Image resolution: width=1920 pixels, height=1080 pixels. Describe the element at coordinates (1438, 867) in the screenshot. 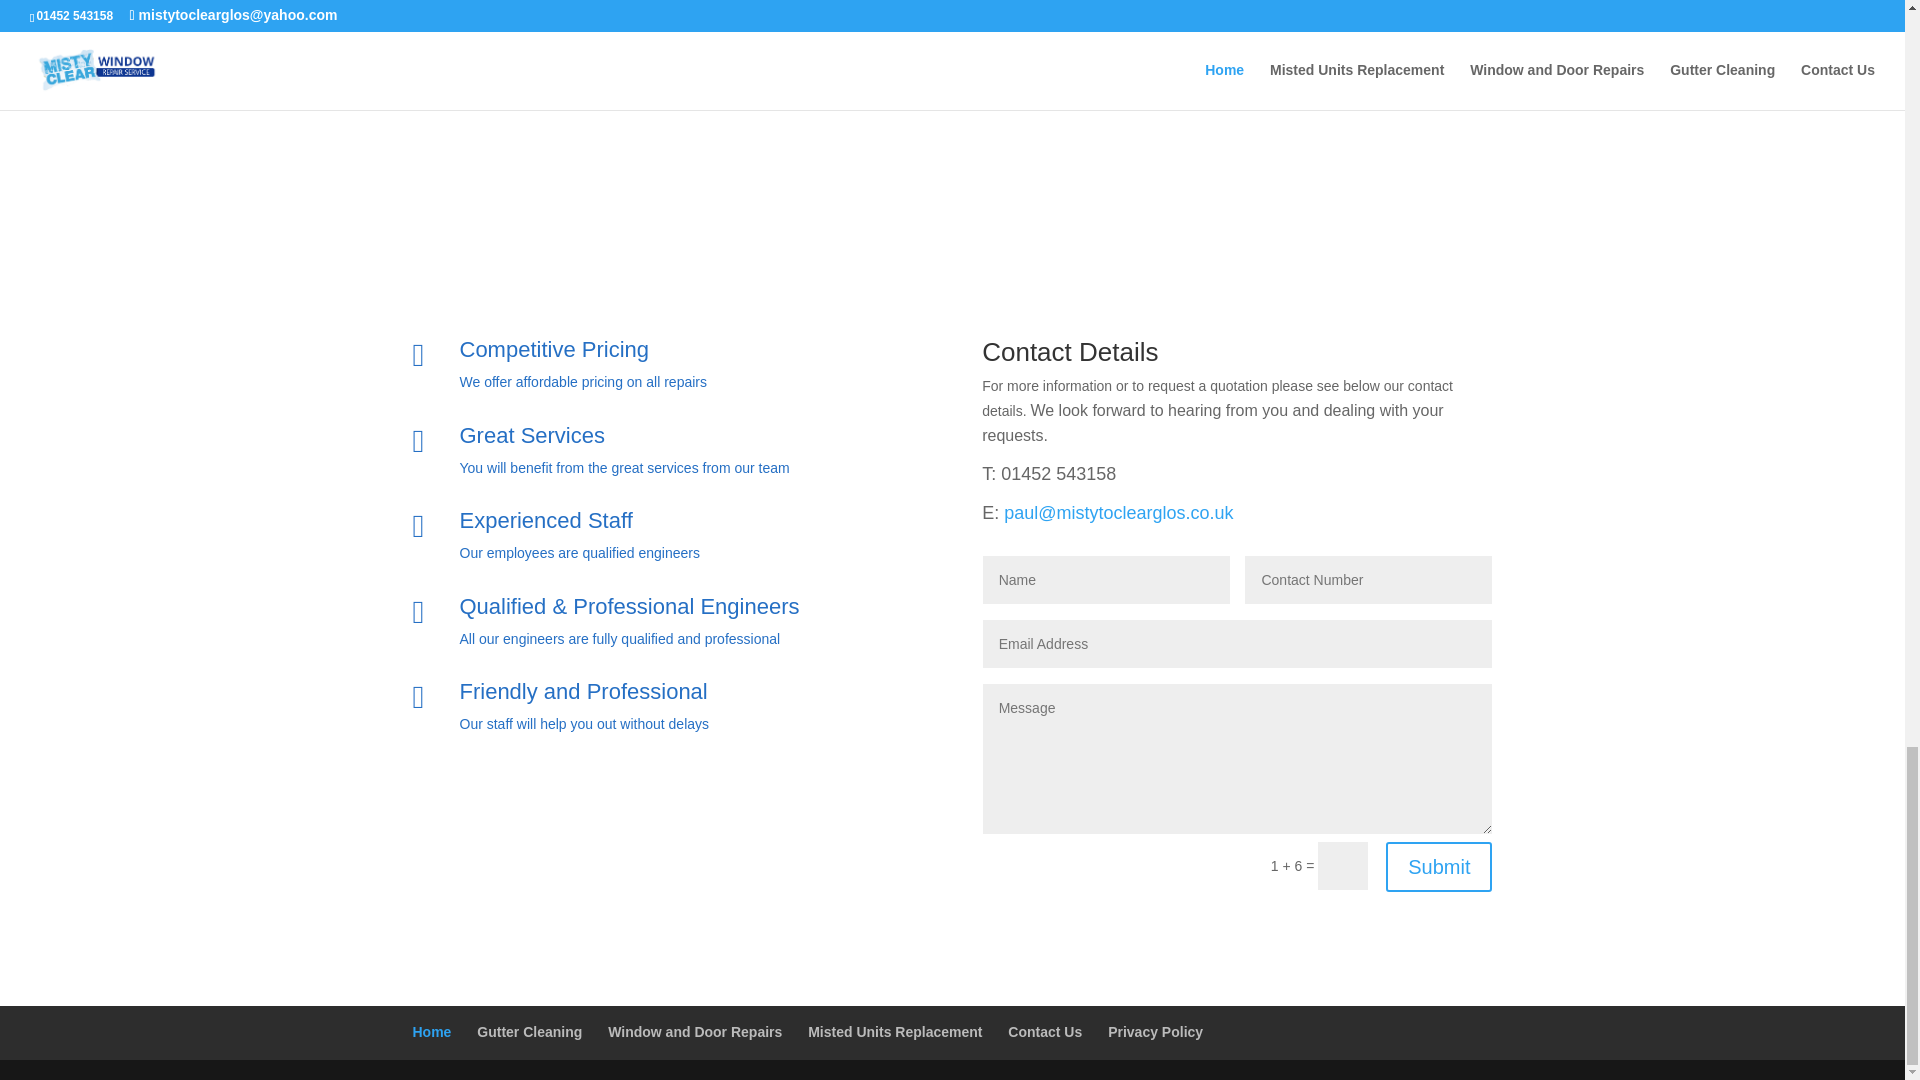

I see `Submit` at that location.